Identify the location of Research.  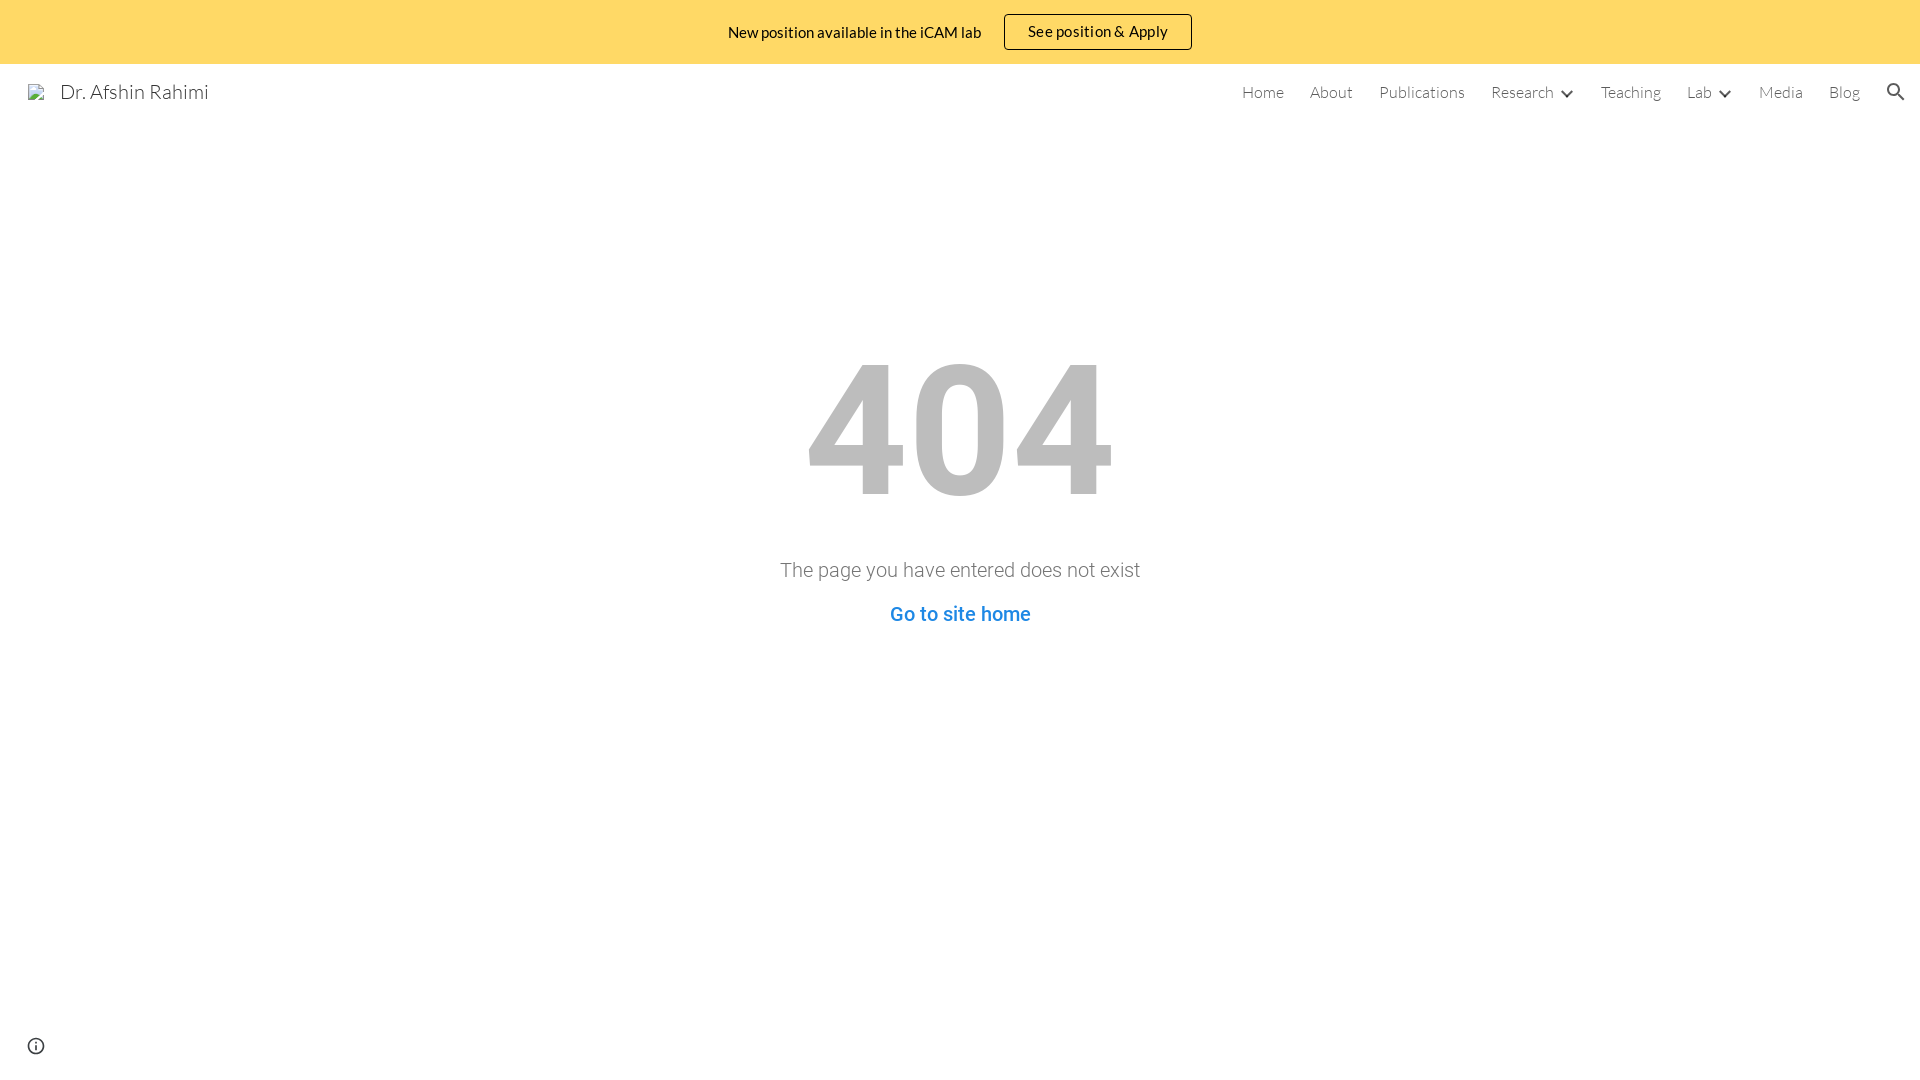
(1522, 92).